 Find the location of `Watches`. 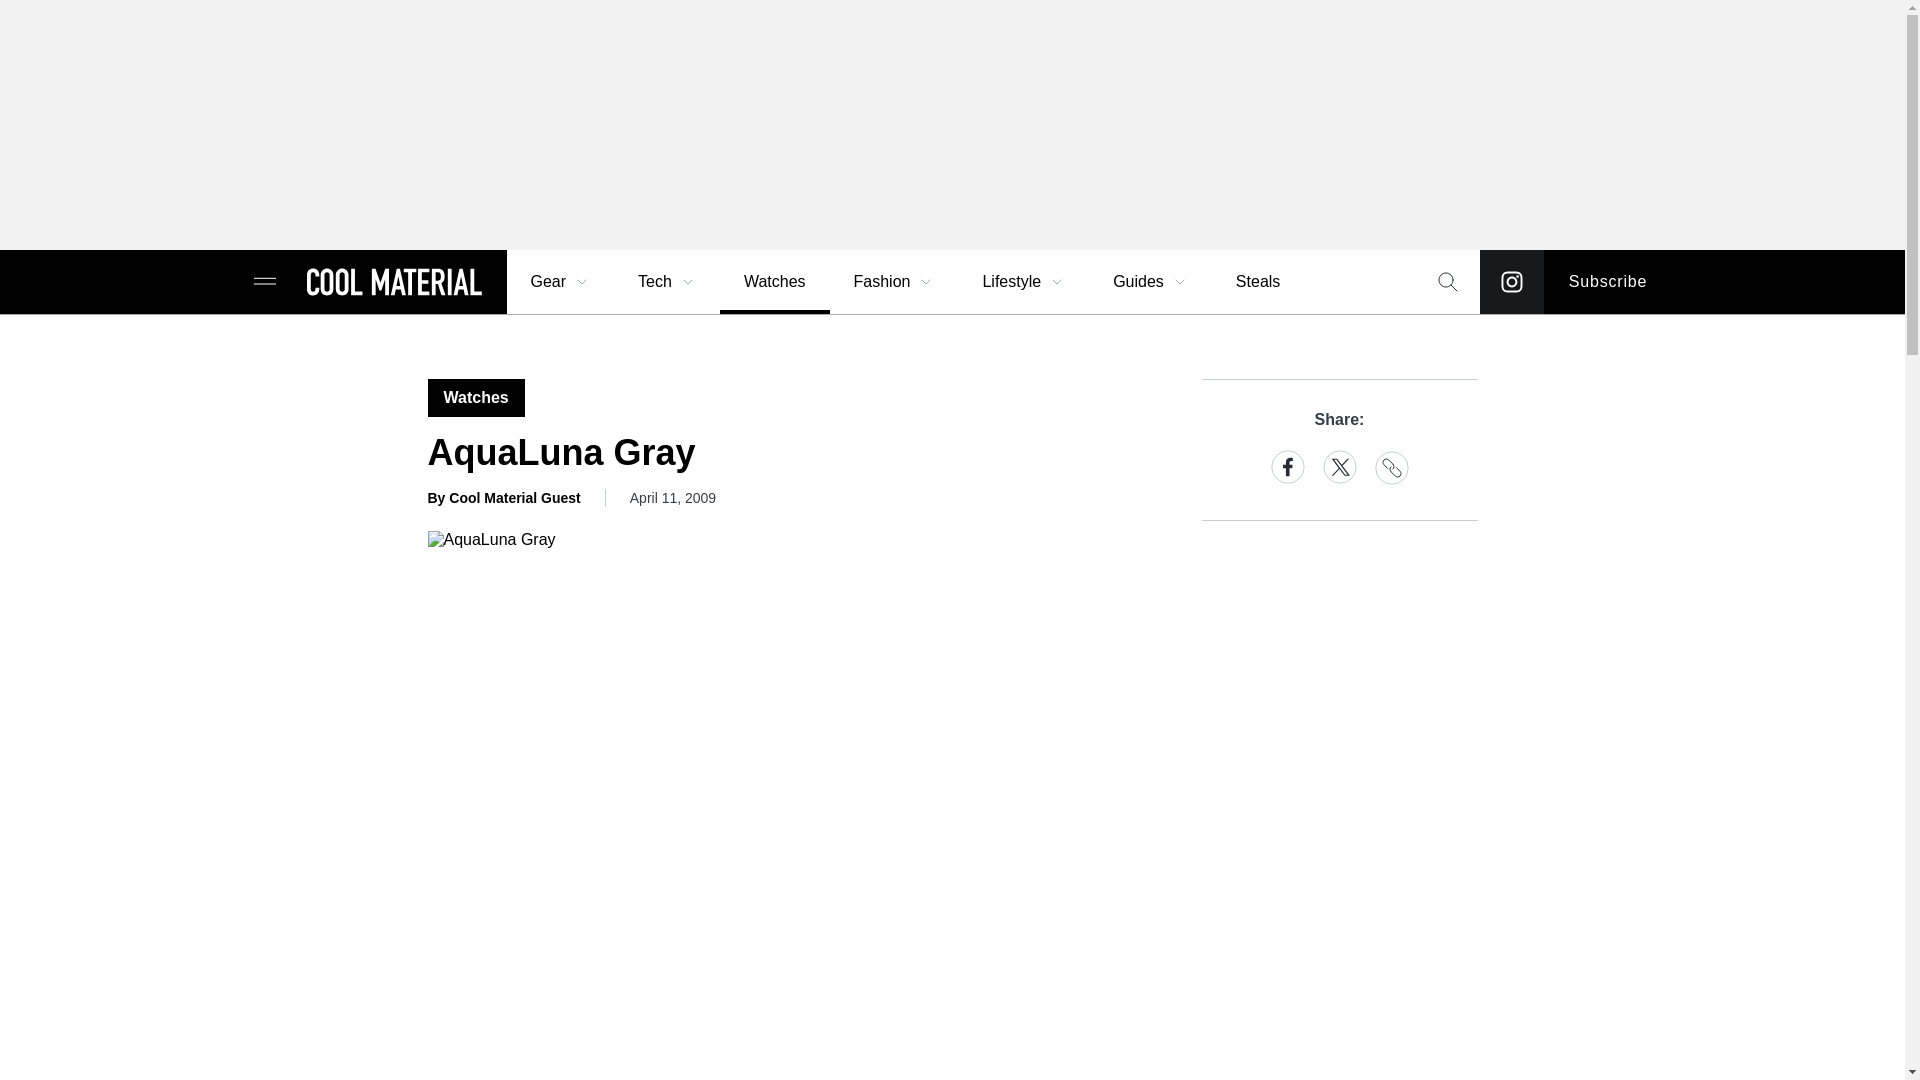

Watches is located at coordinates (774, 282).